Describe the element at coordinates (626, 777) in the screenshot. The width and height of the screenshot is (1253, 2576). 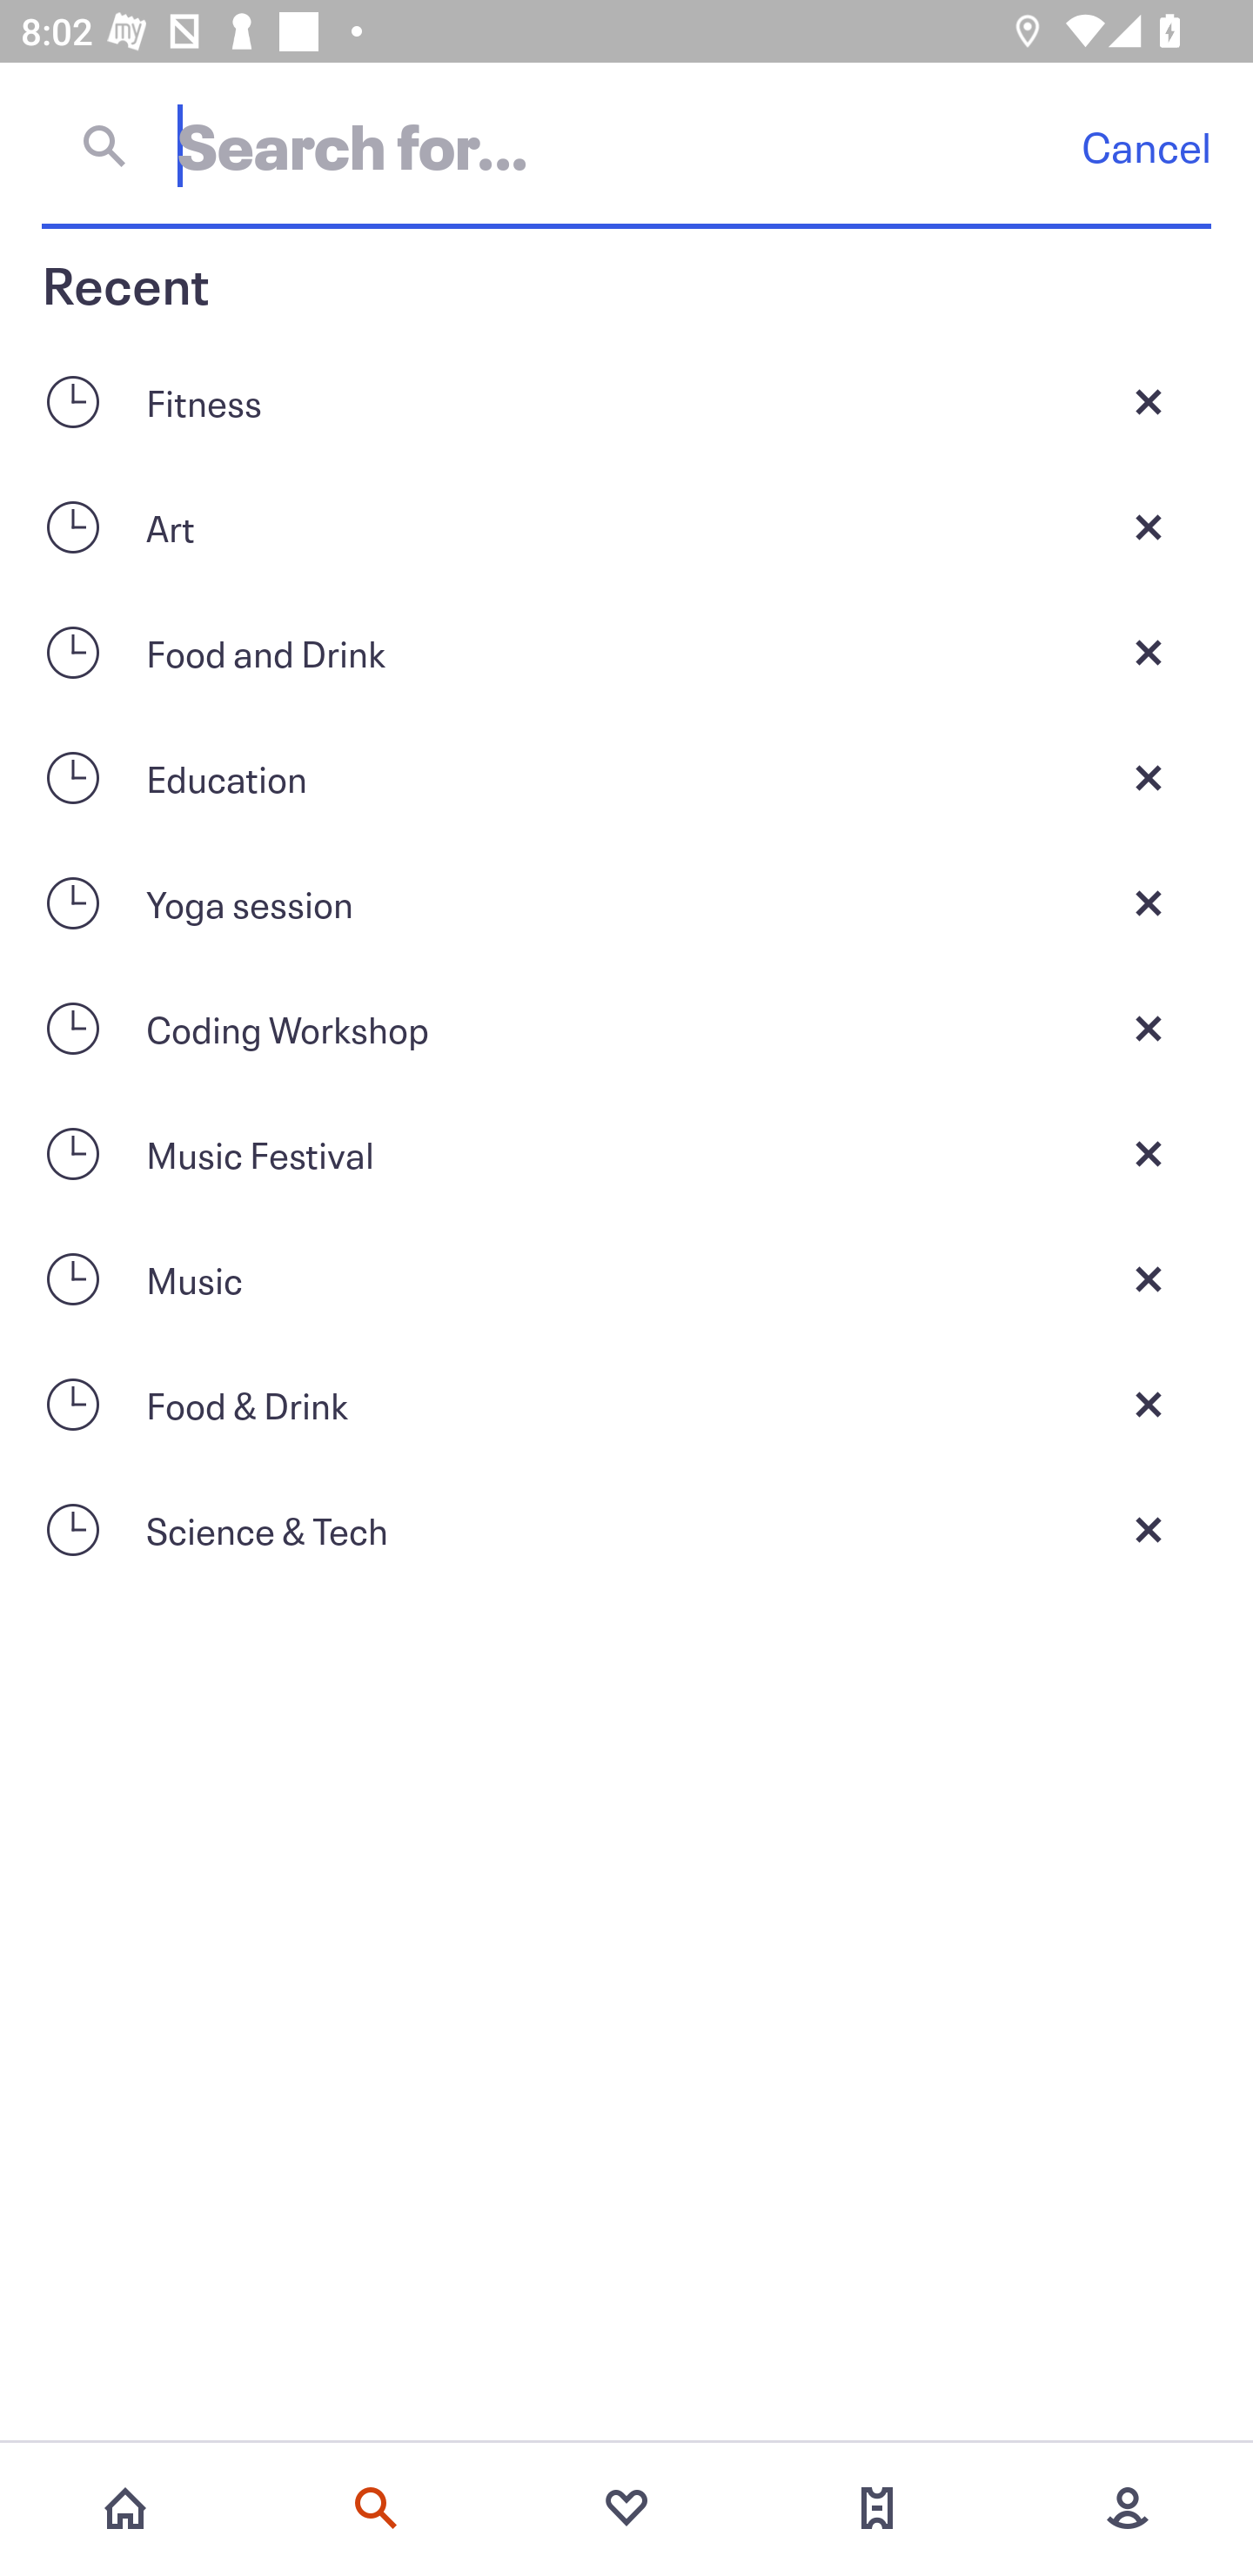
I see `Education Close current screen` at that location.